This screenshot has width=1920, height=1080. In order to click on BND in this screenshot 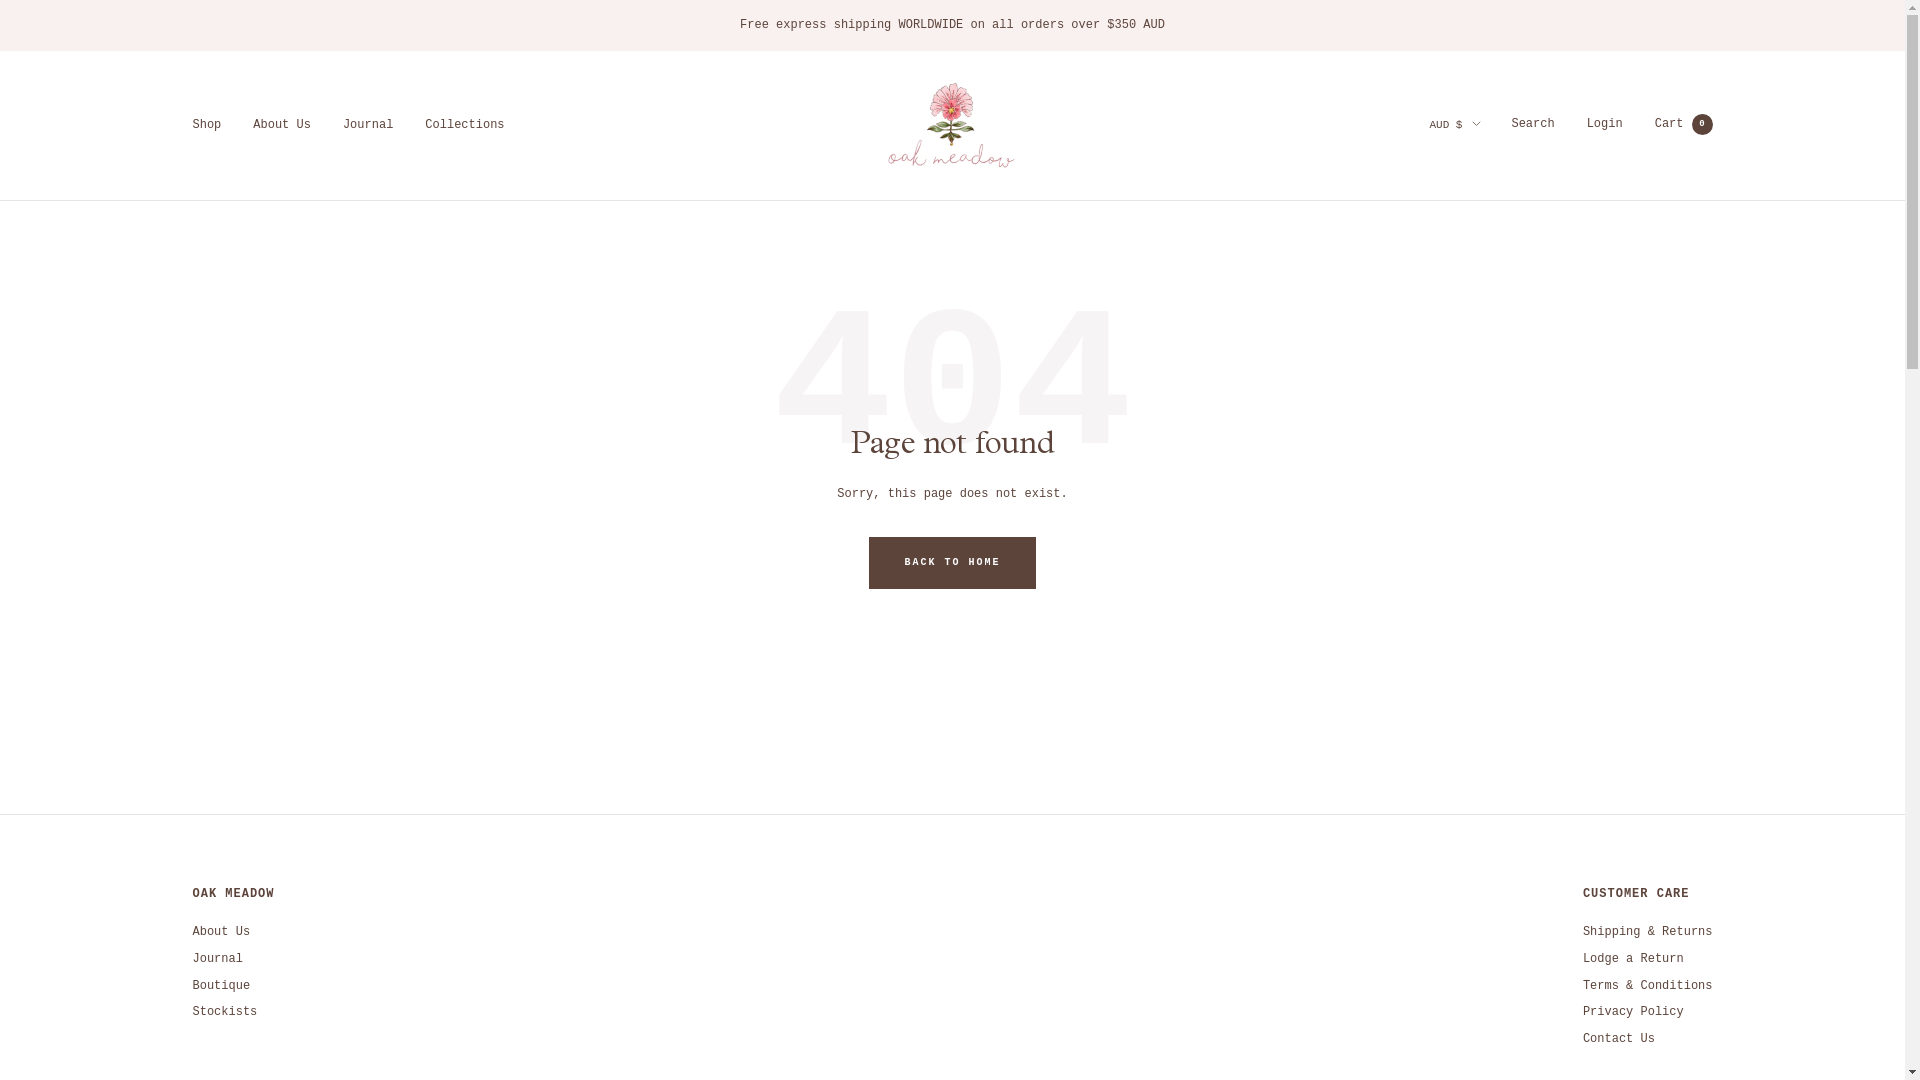, I will do `click(1437, 550)`.